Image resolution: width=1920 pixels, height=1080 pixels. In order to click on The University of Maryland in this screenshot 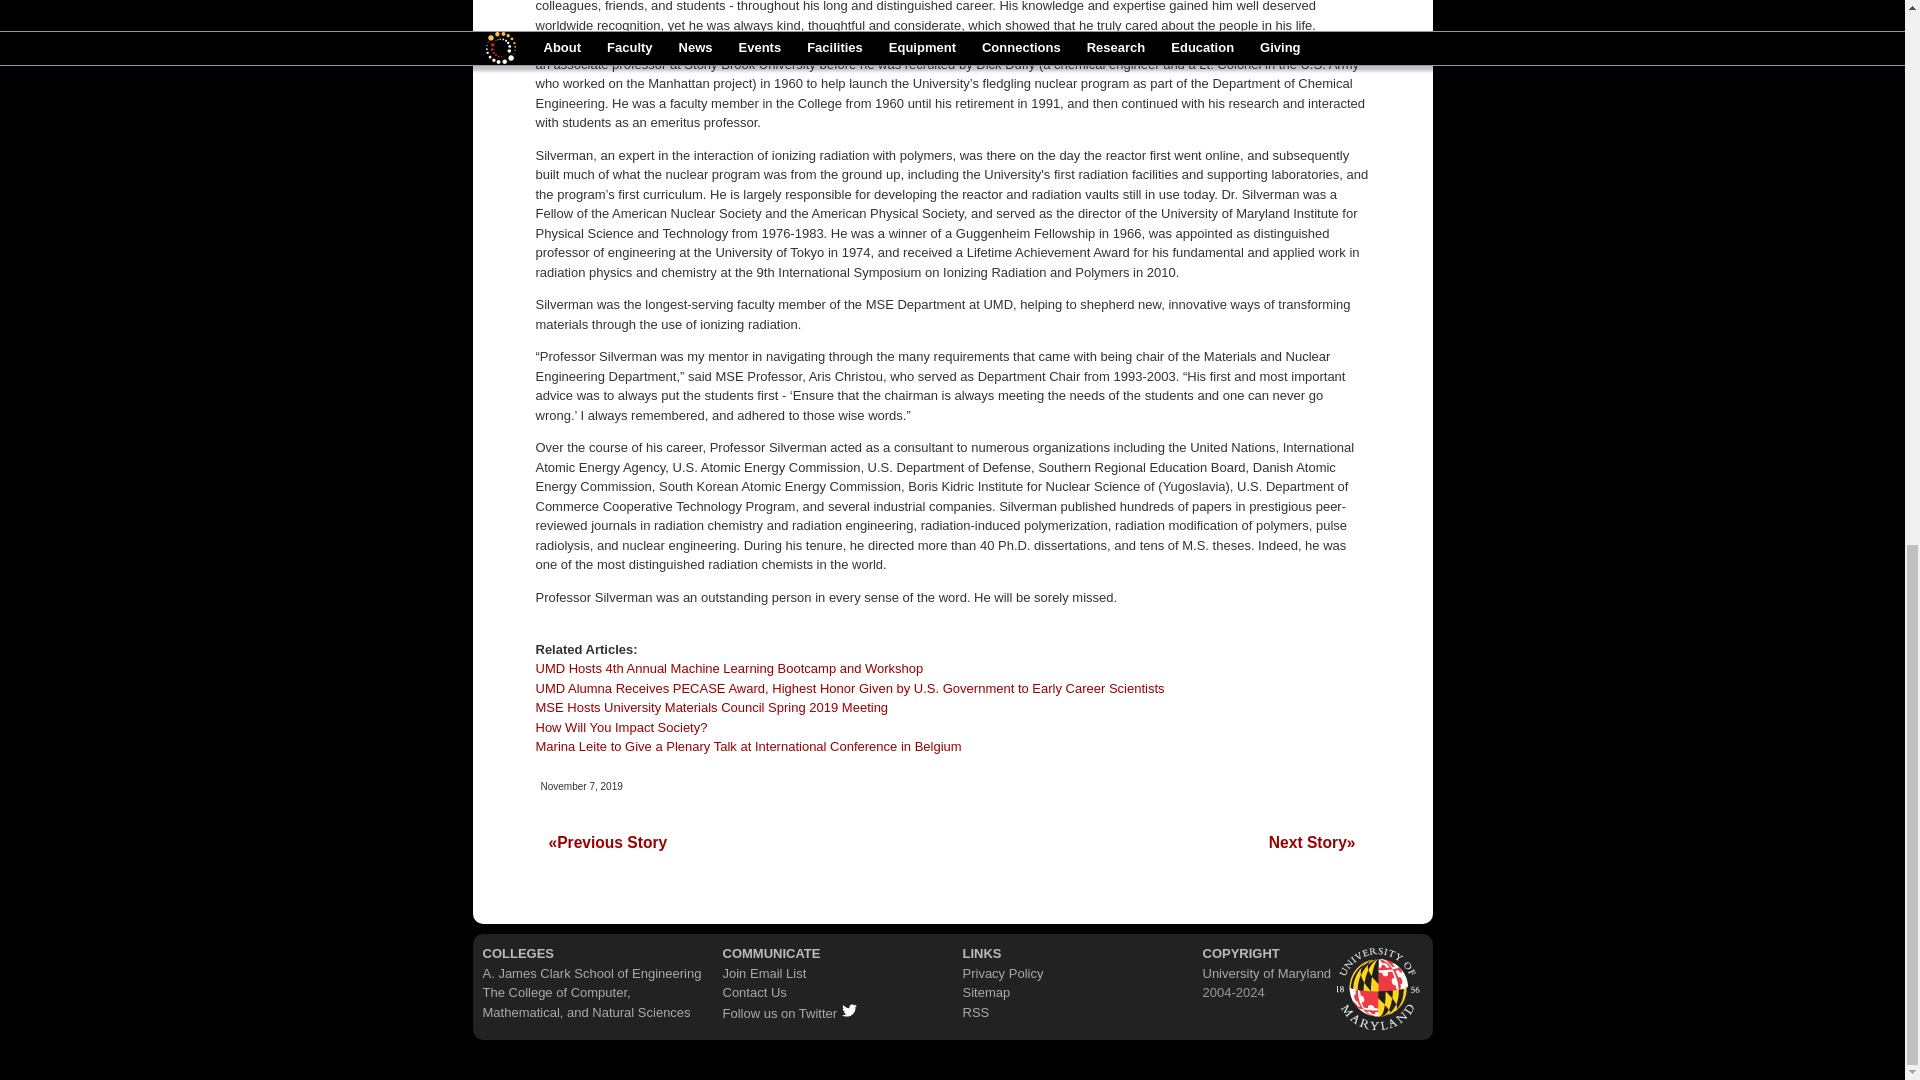, I will do `click(1379, 986)`.